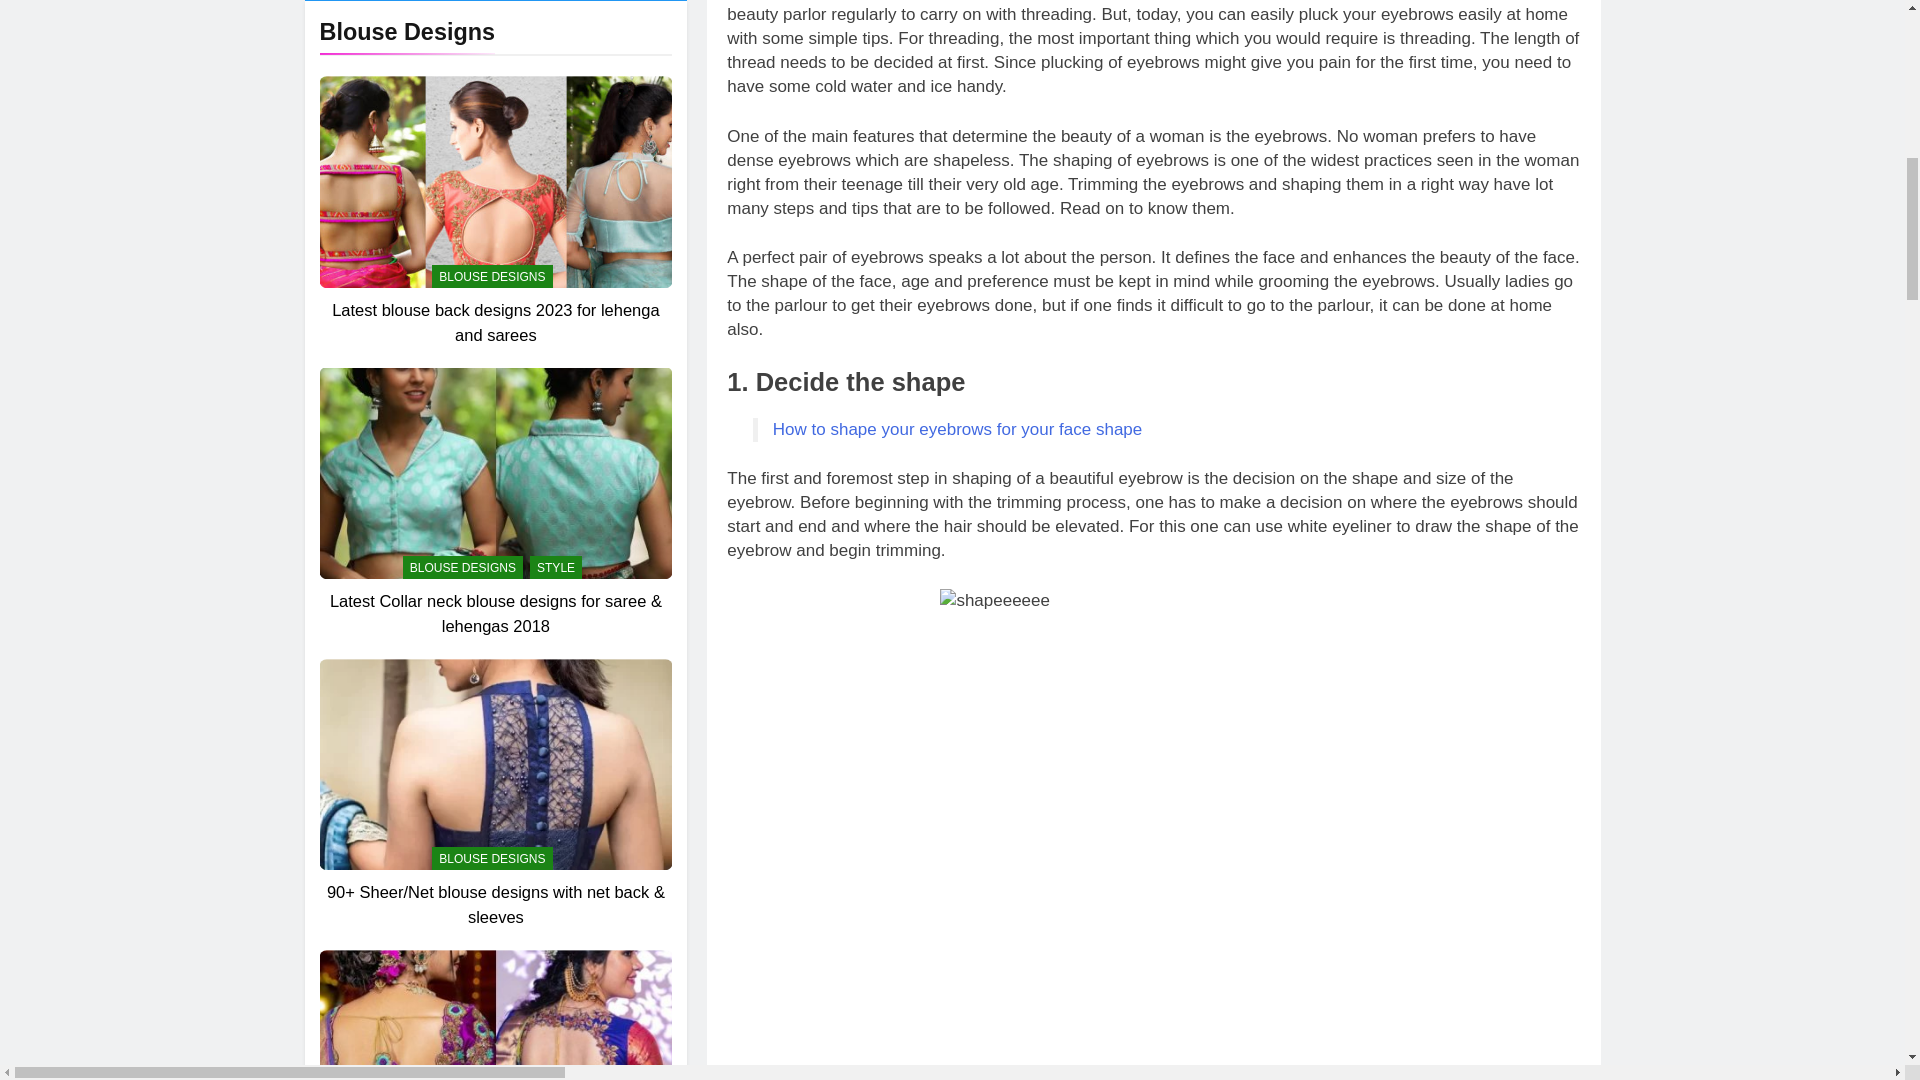 The image size is (1920, 1080). I want to click on BLOUSE DESIGNS, so click(492, 422).